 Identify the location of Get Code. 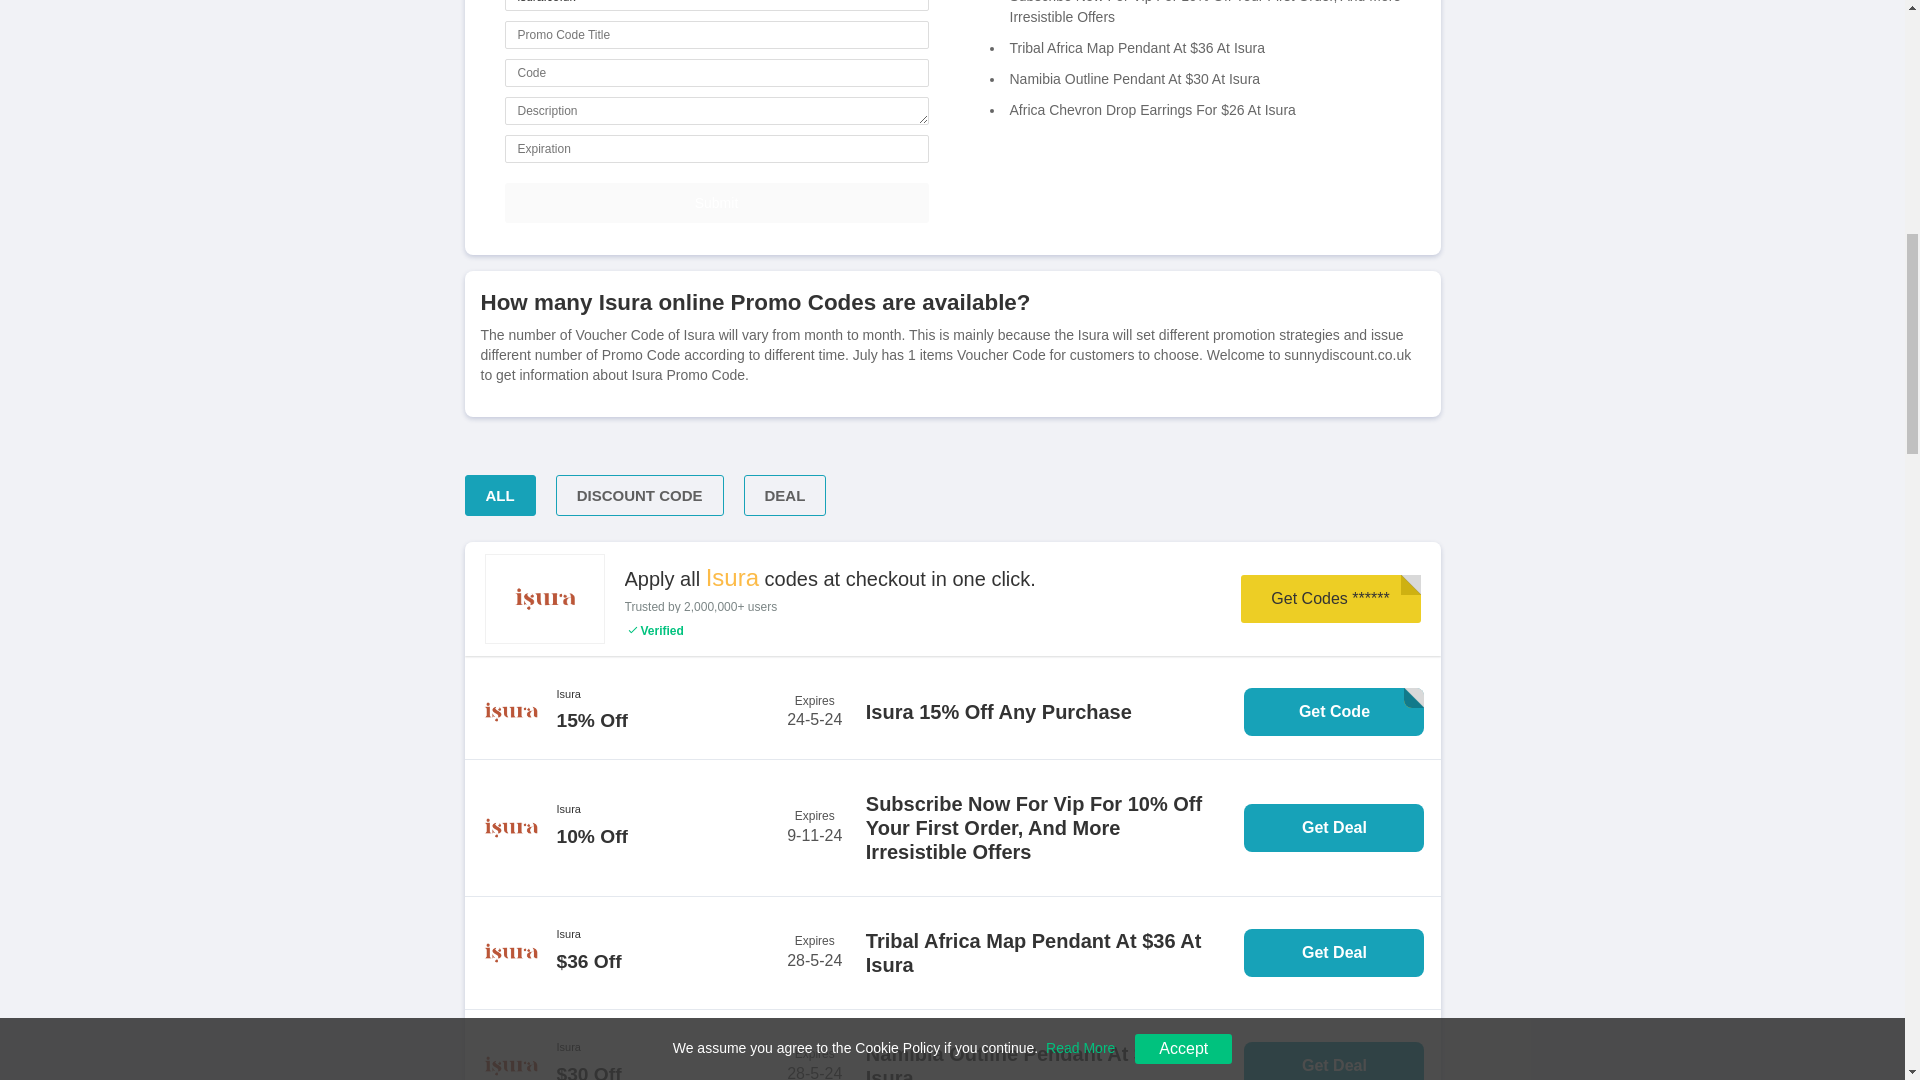
(1334, 711).